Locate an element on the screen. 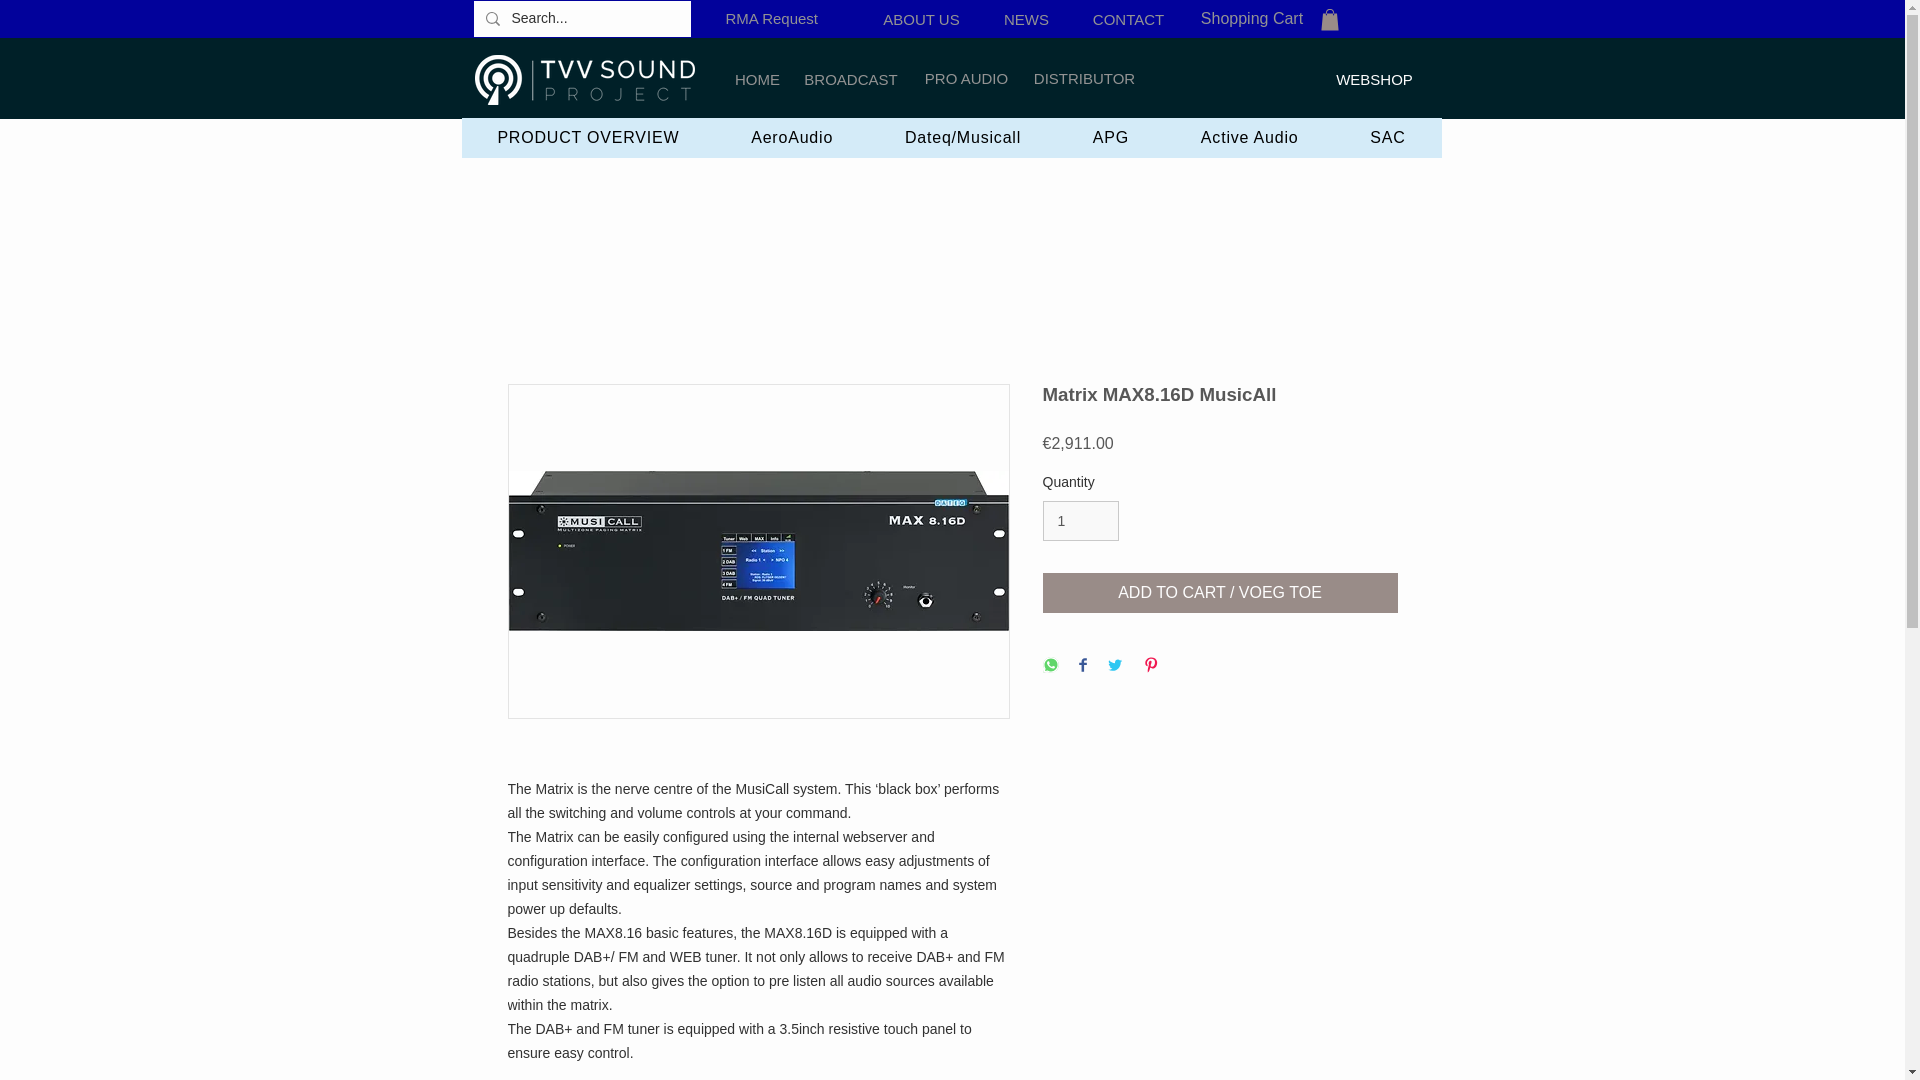 Image resolution: width=1920 pixels, height=1080 pixels. ABOUT US is located at coordinates (920, 19).